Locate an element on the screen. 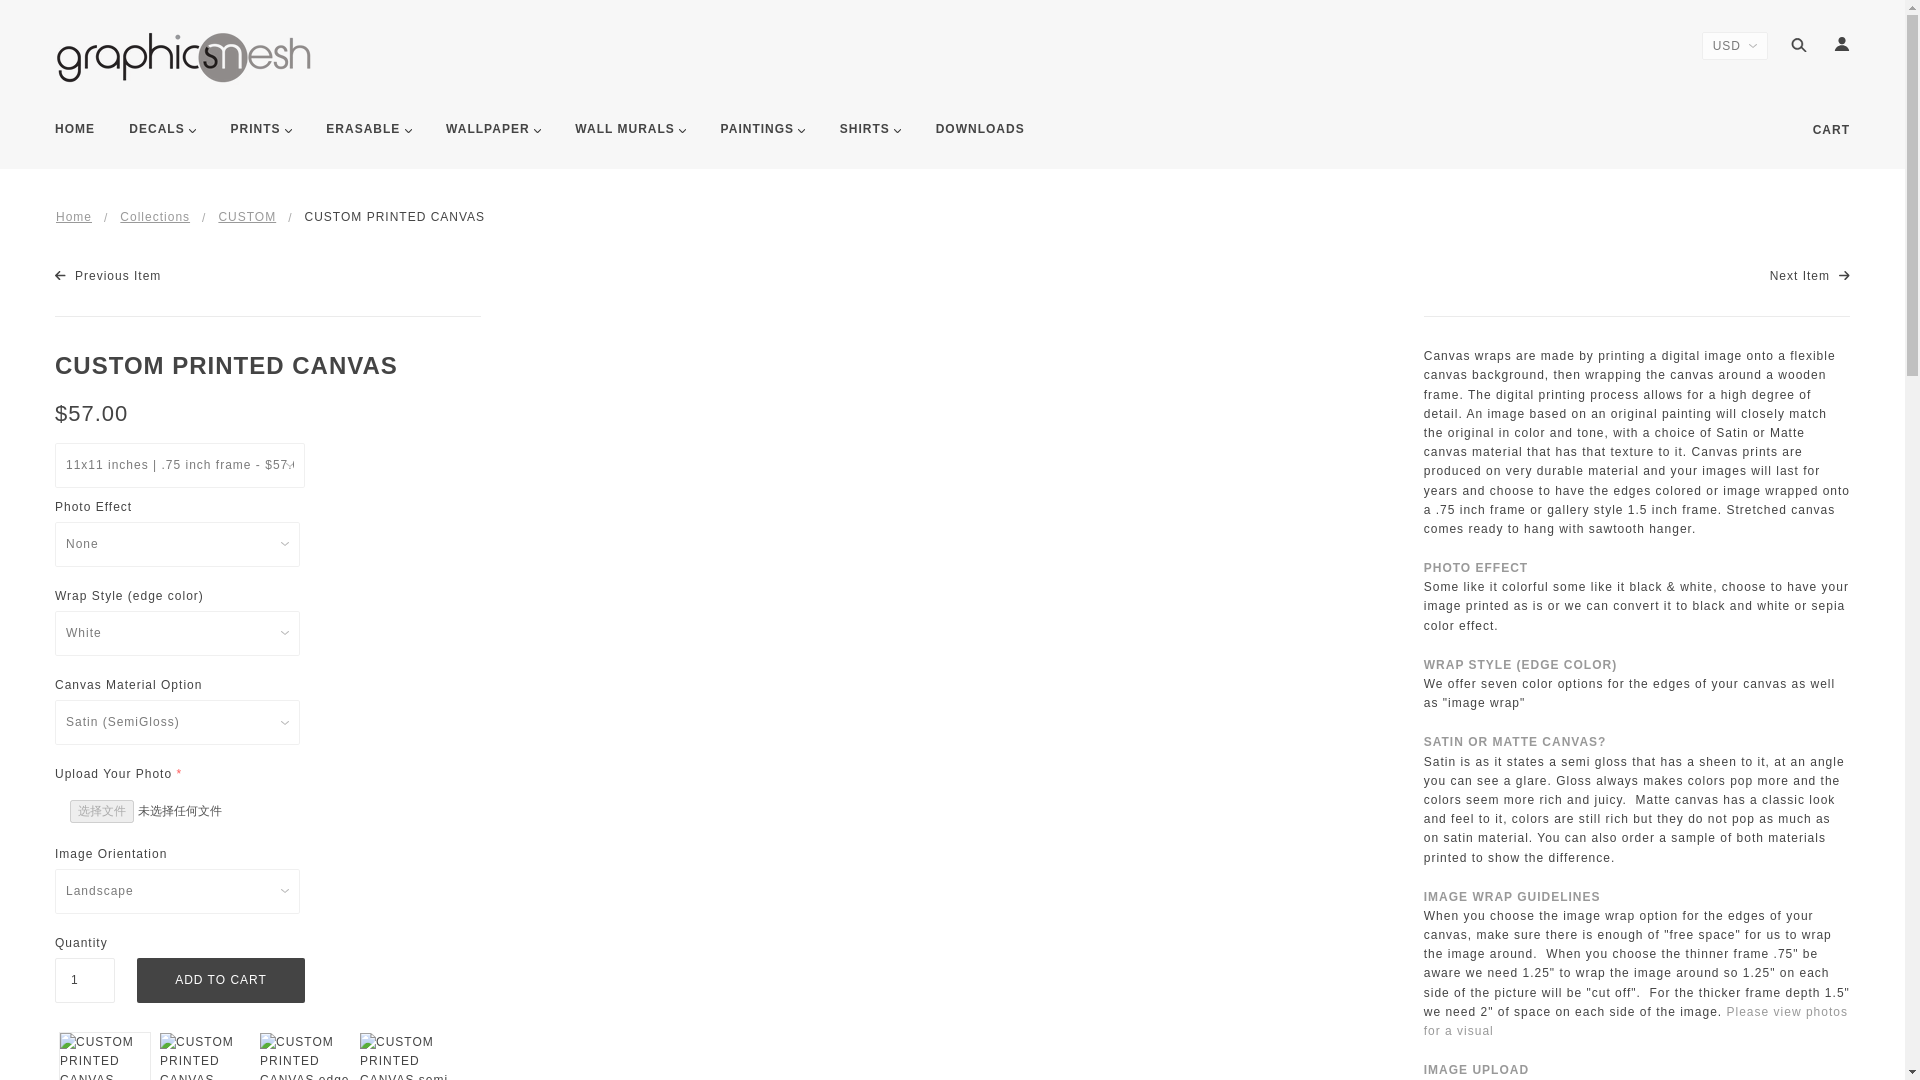 This screenshot has height=1080, width=1920. CUSTOM PROJECT FORM - FREE ESTIMATE is located at coordinates (108, 276).